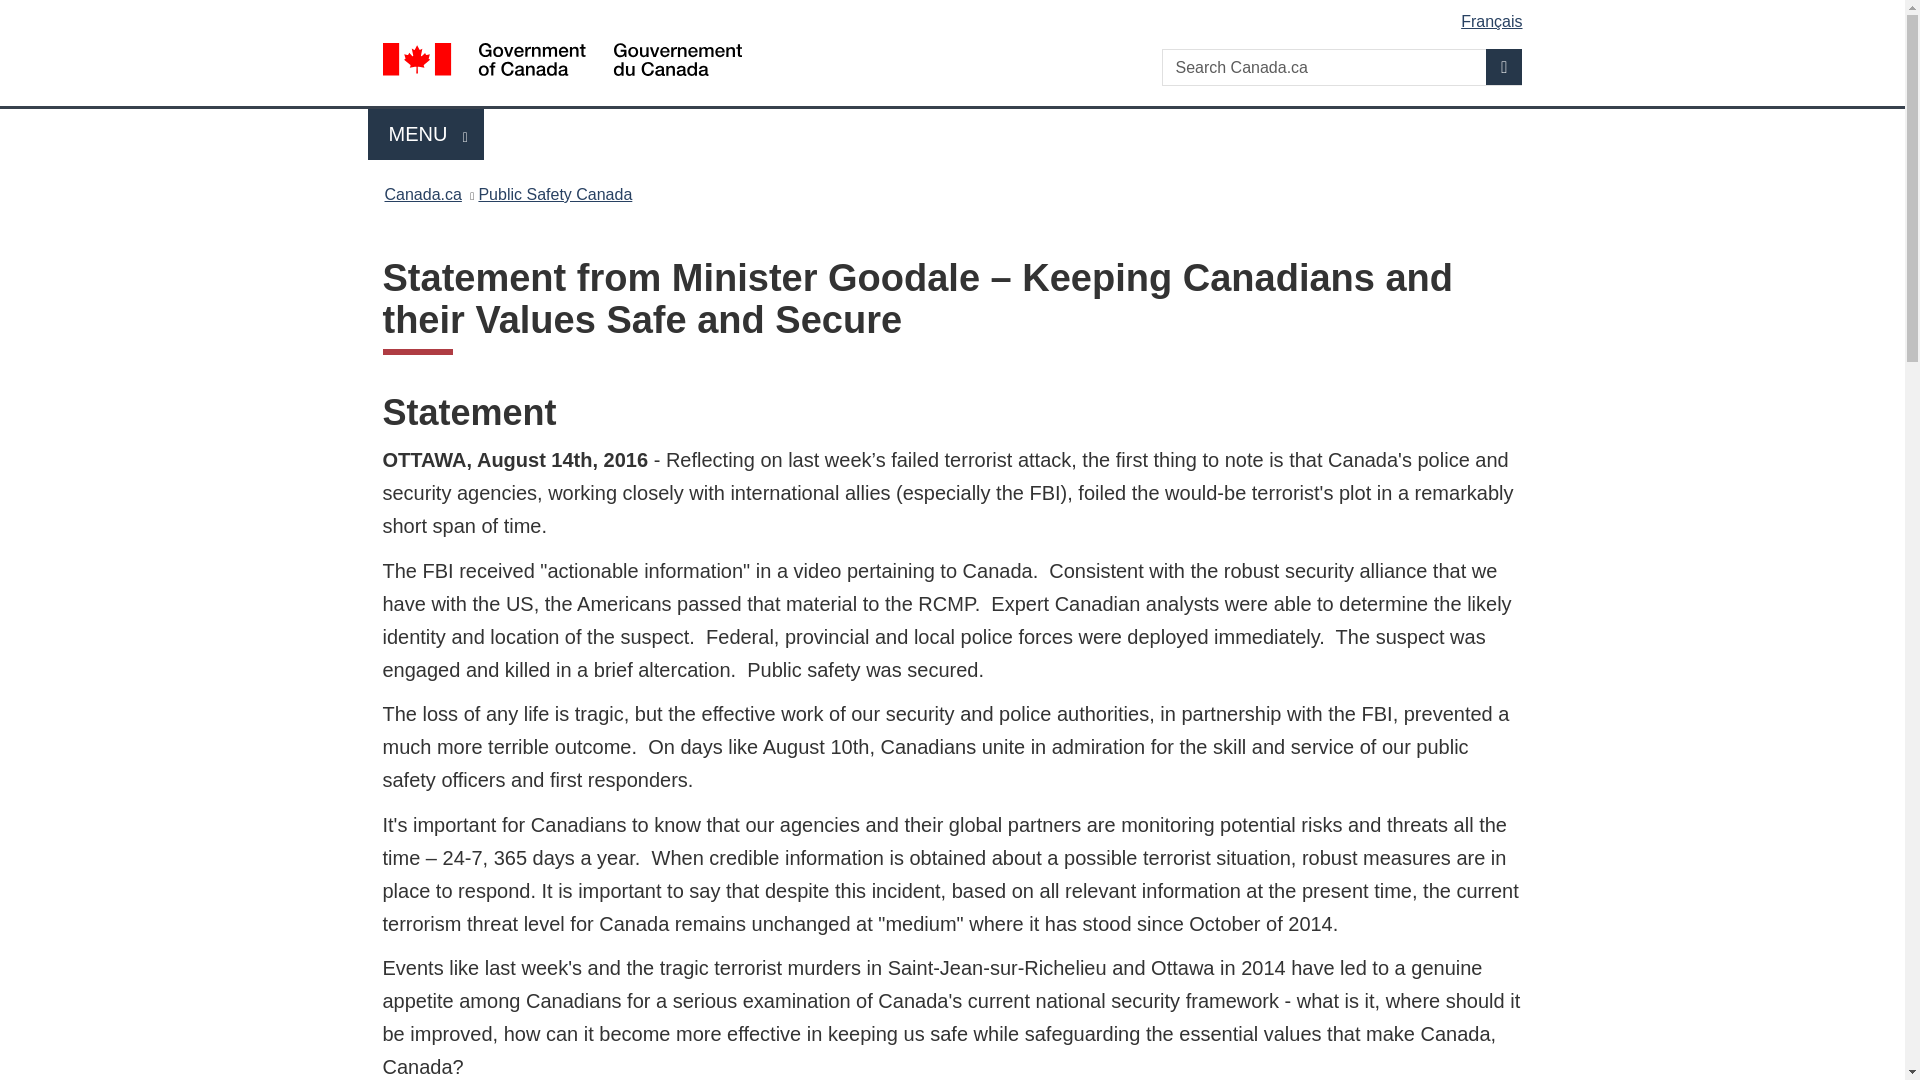 The height and width of the screenshot is (1080, 1920). What do you see at coordinates (956, 14) in the screenshot?
I see `Skip to main content` at bounding box center [956, 14].